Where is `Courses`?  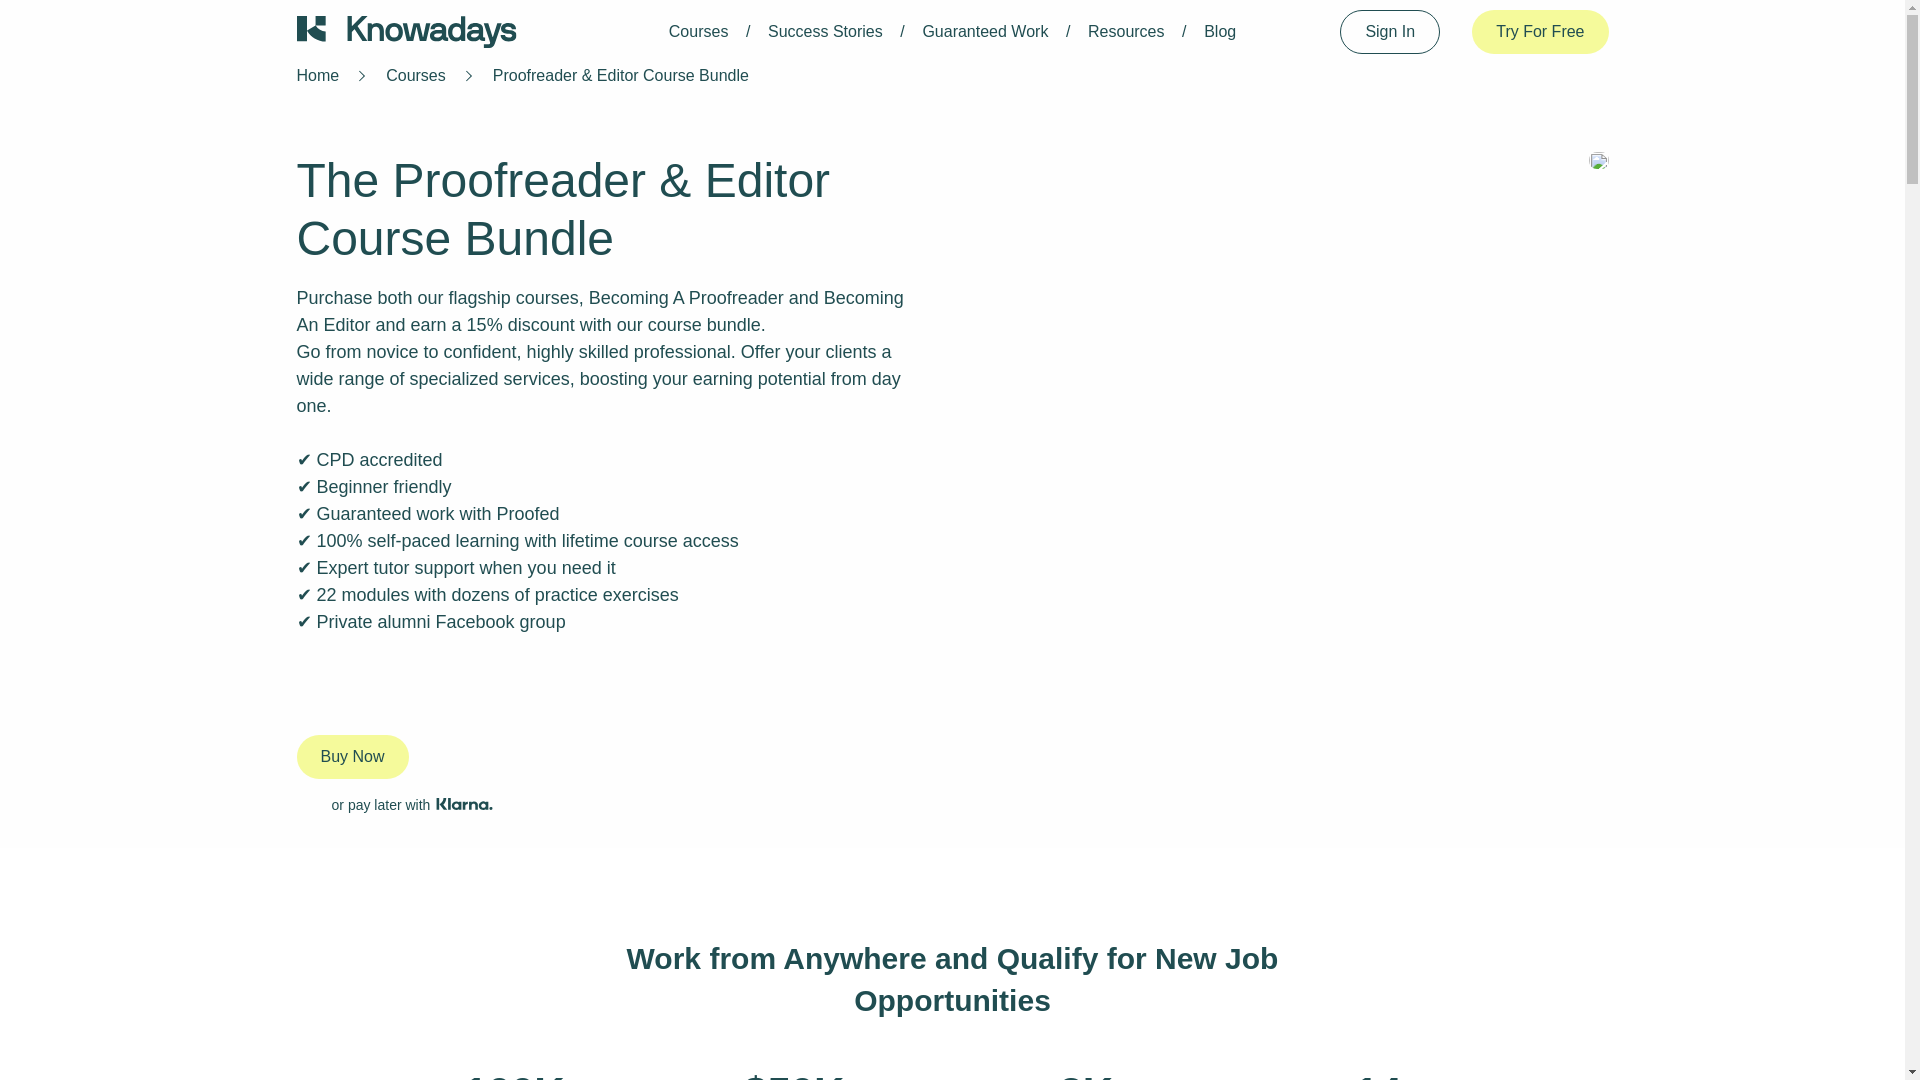
Courses is located at coordinates (698, 30).